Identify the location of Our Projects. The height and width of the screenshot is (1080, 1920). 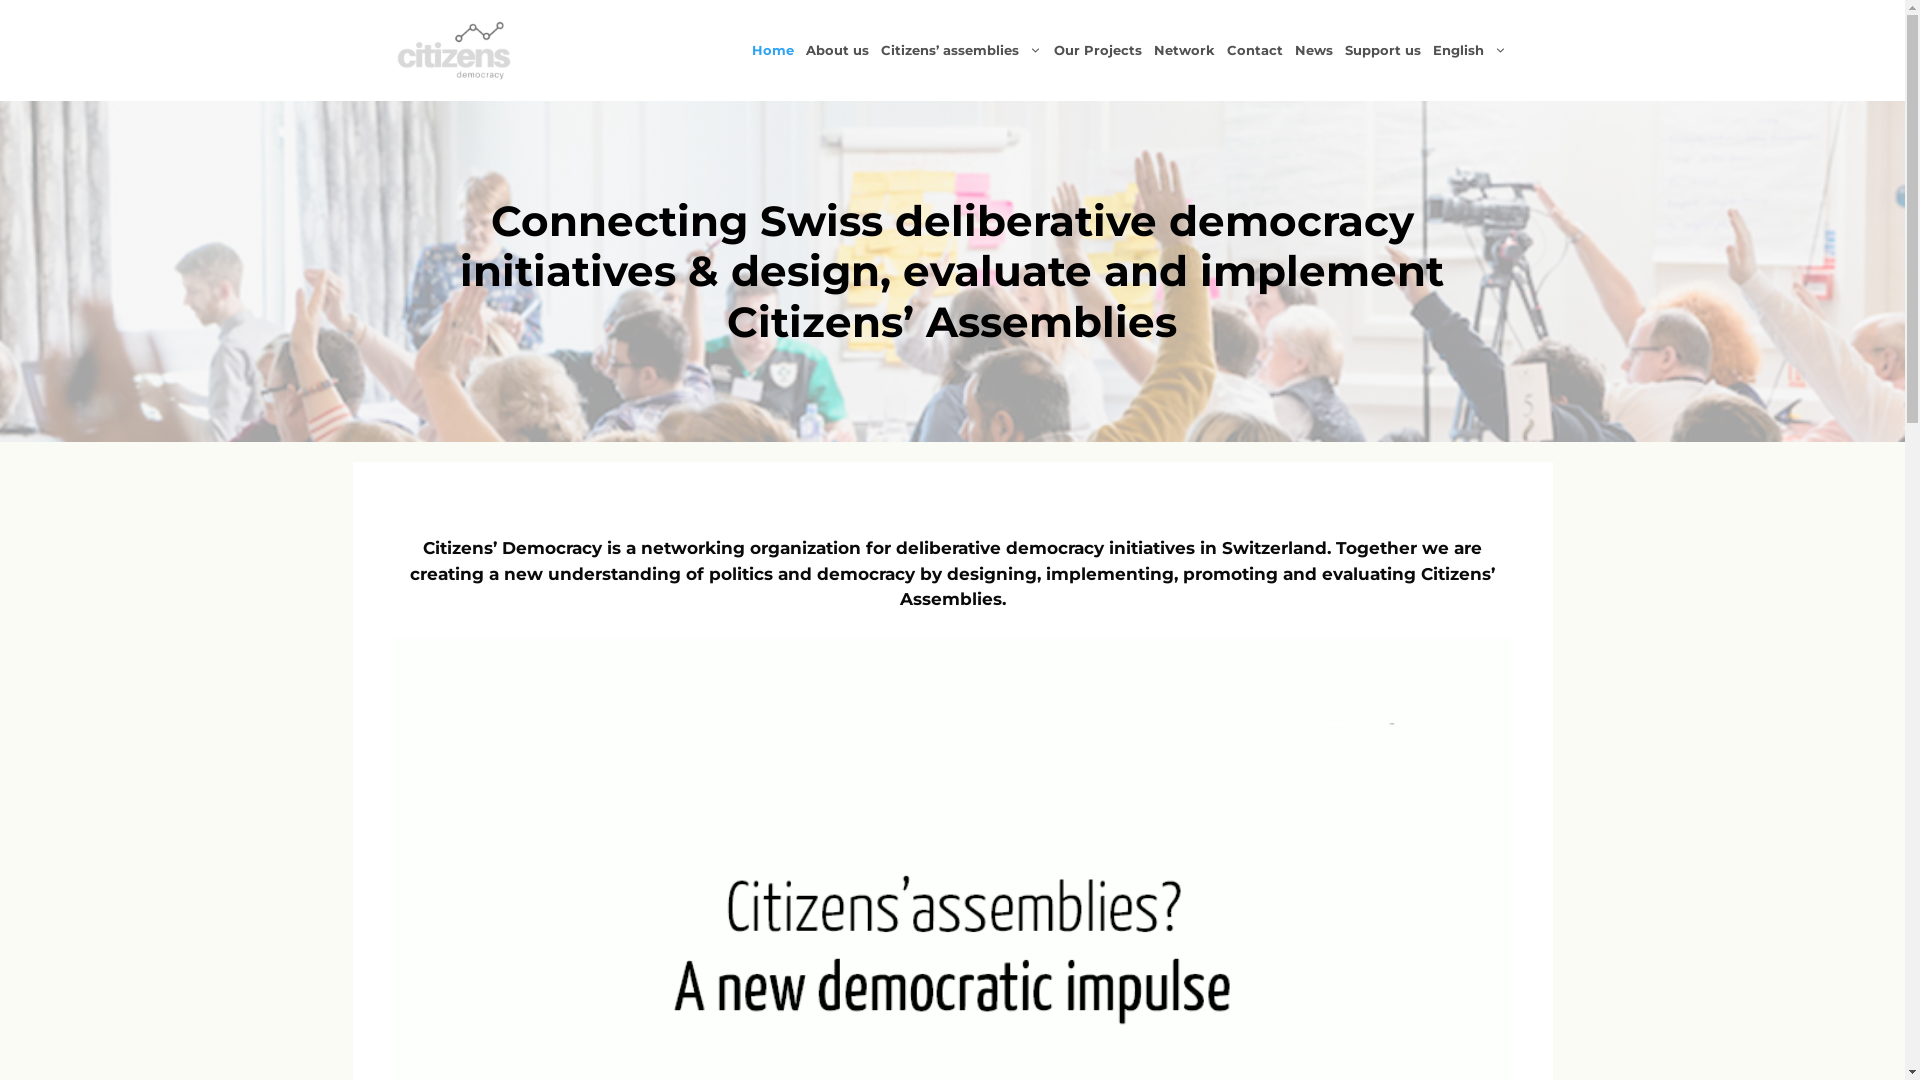
(1098, 50).